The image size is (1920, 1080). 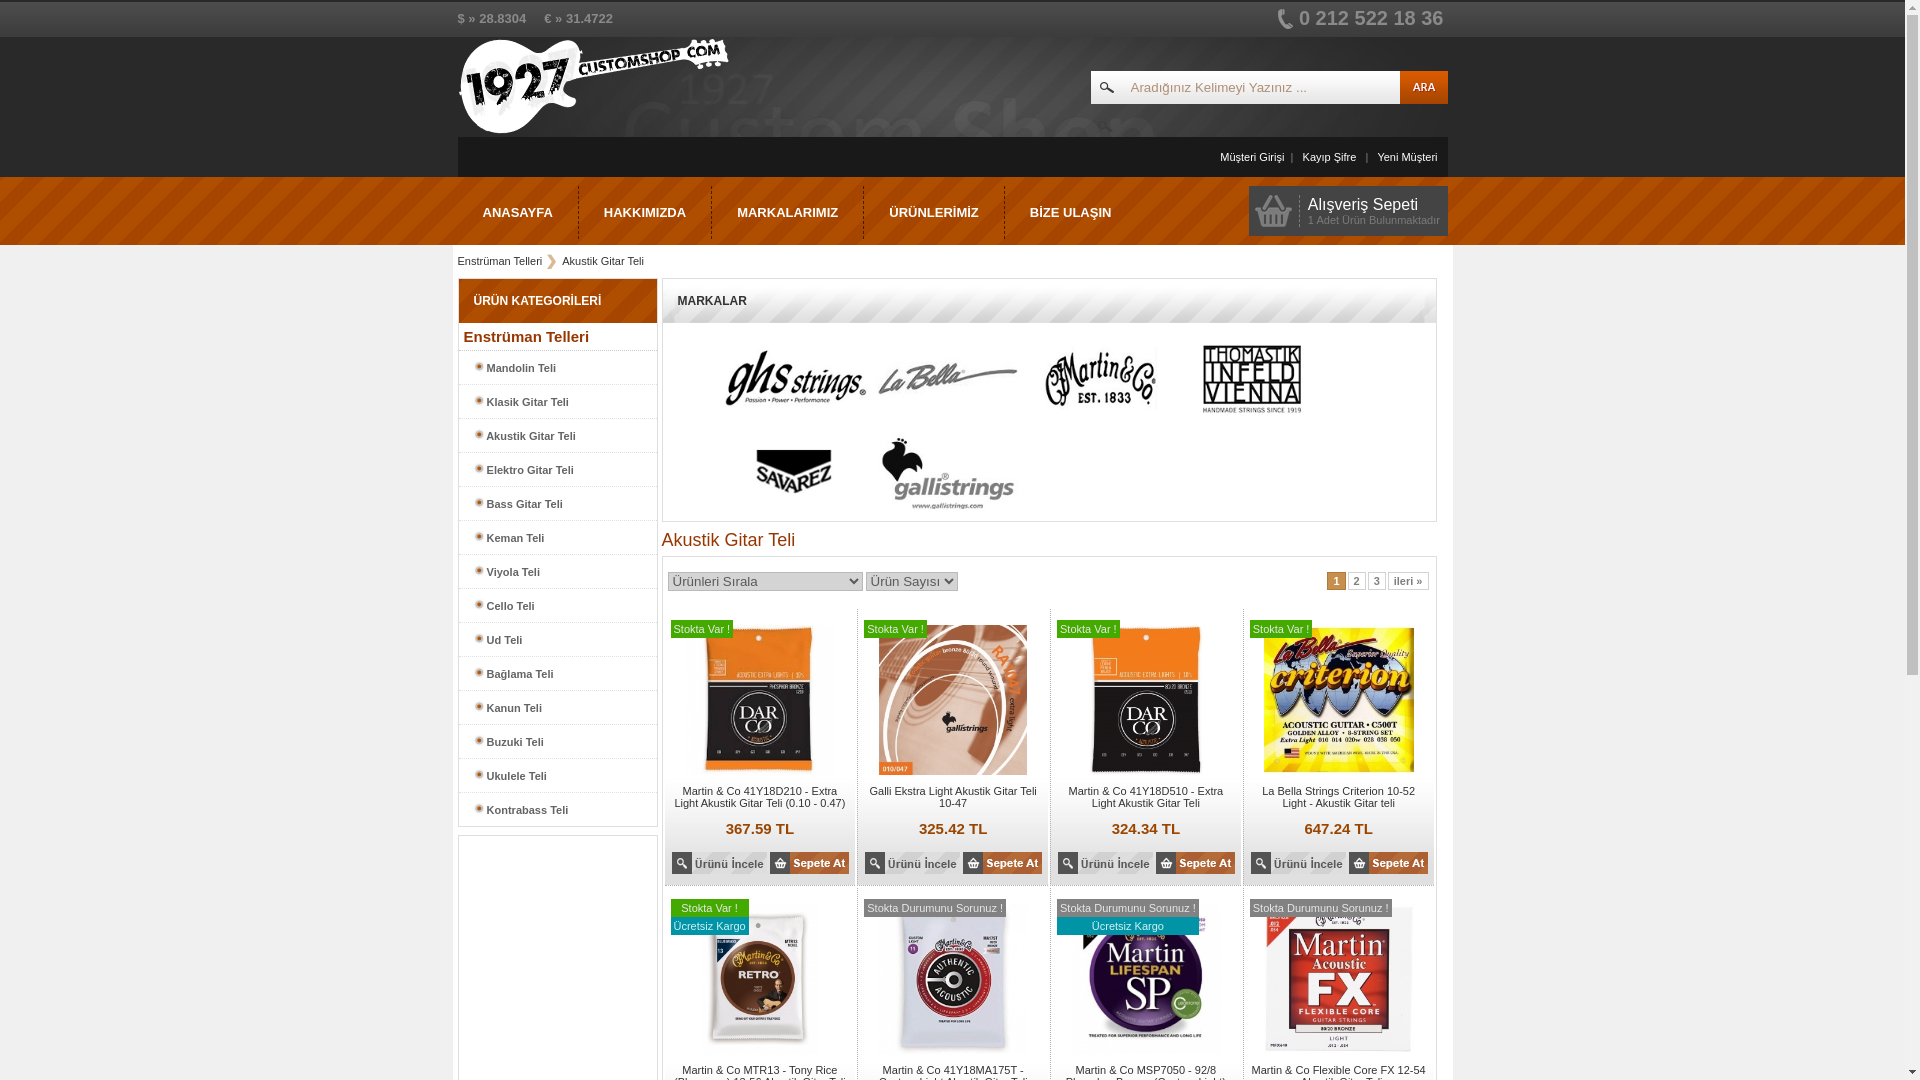 I want to click on 3, so click(x=1377, y=581).